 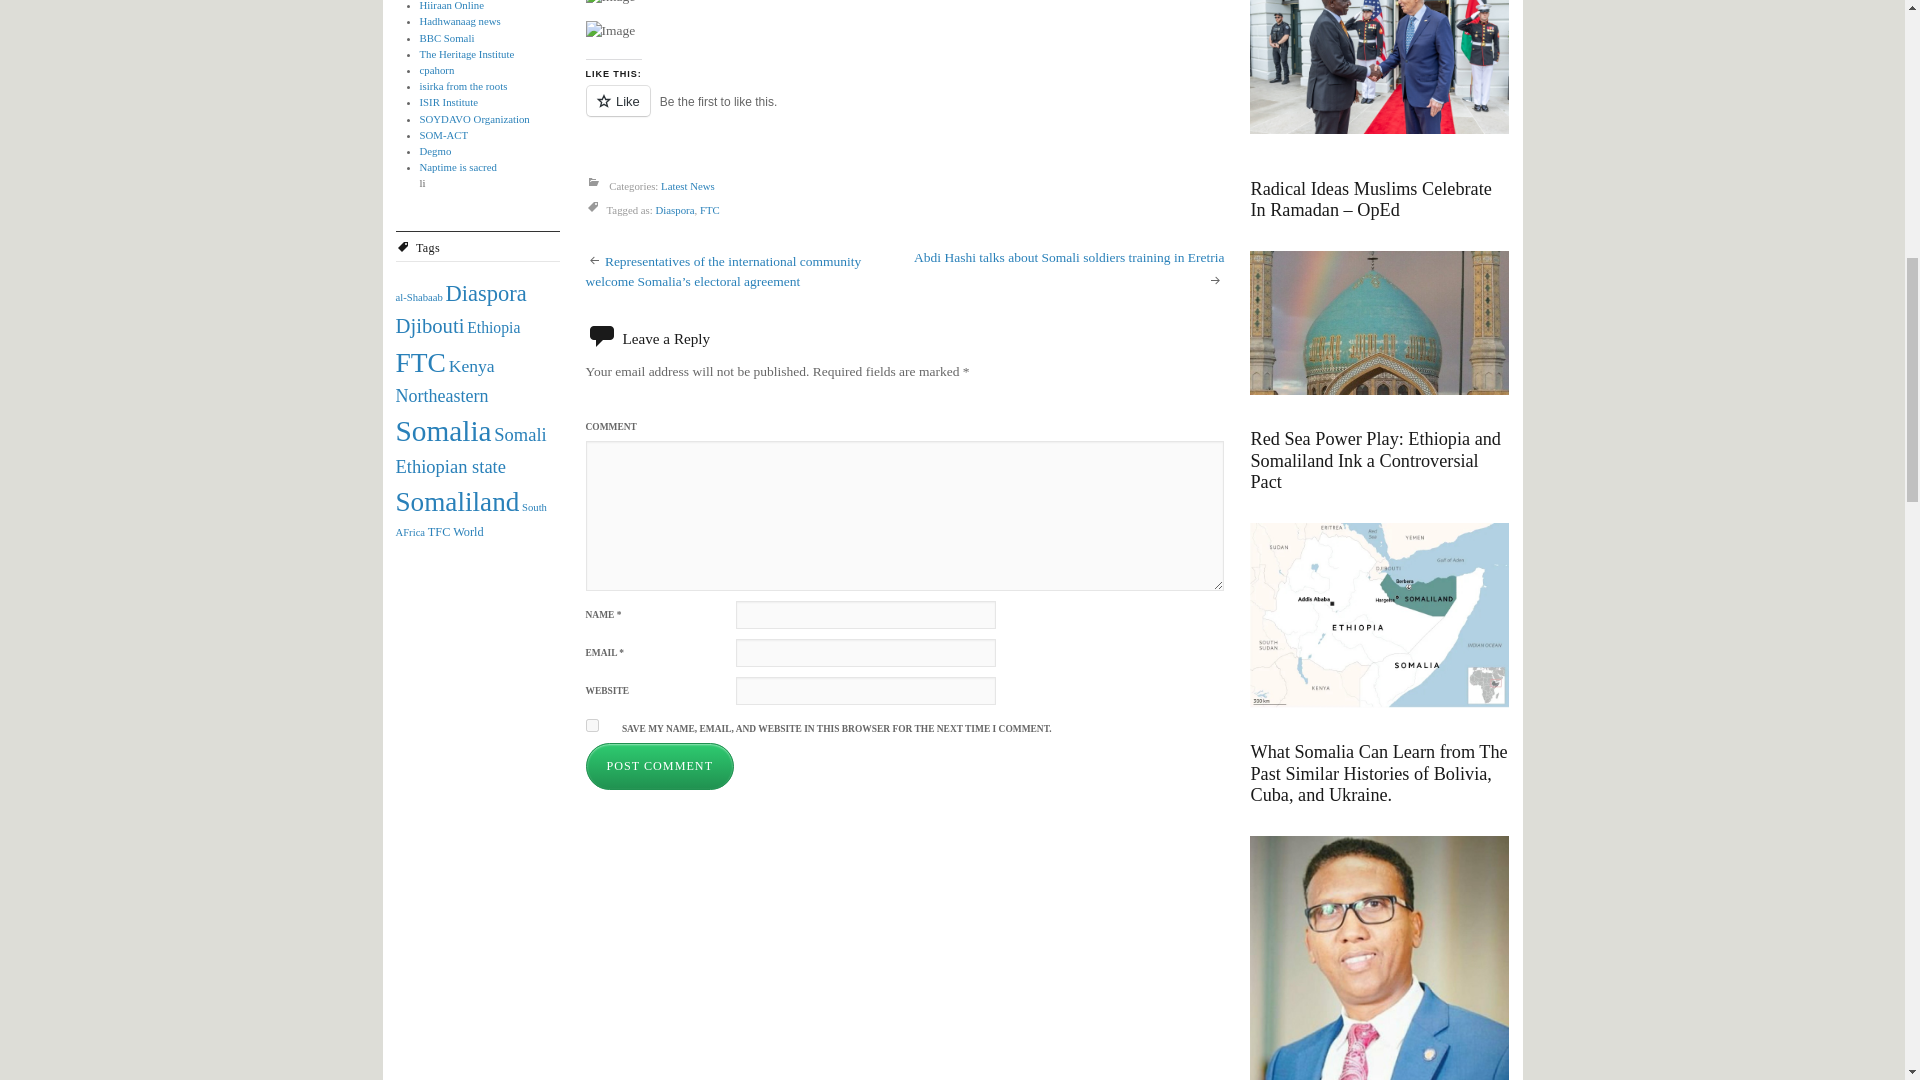 I want to click on Like or Reblog, so click(x=904, y=112).